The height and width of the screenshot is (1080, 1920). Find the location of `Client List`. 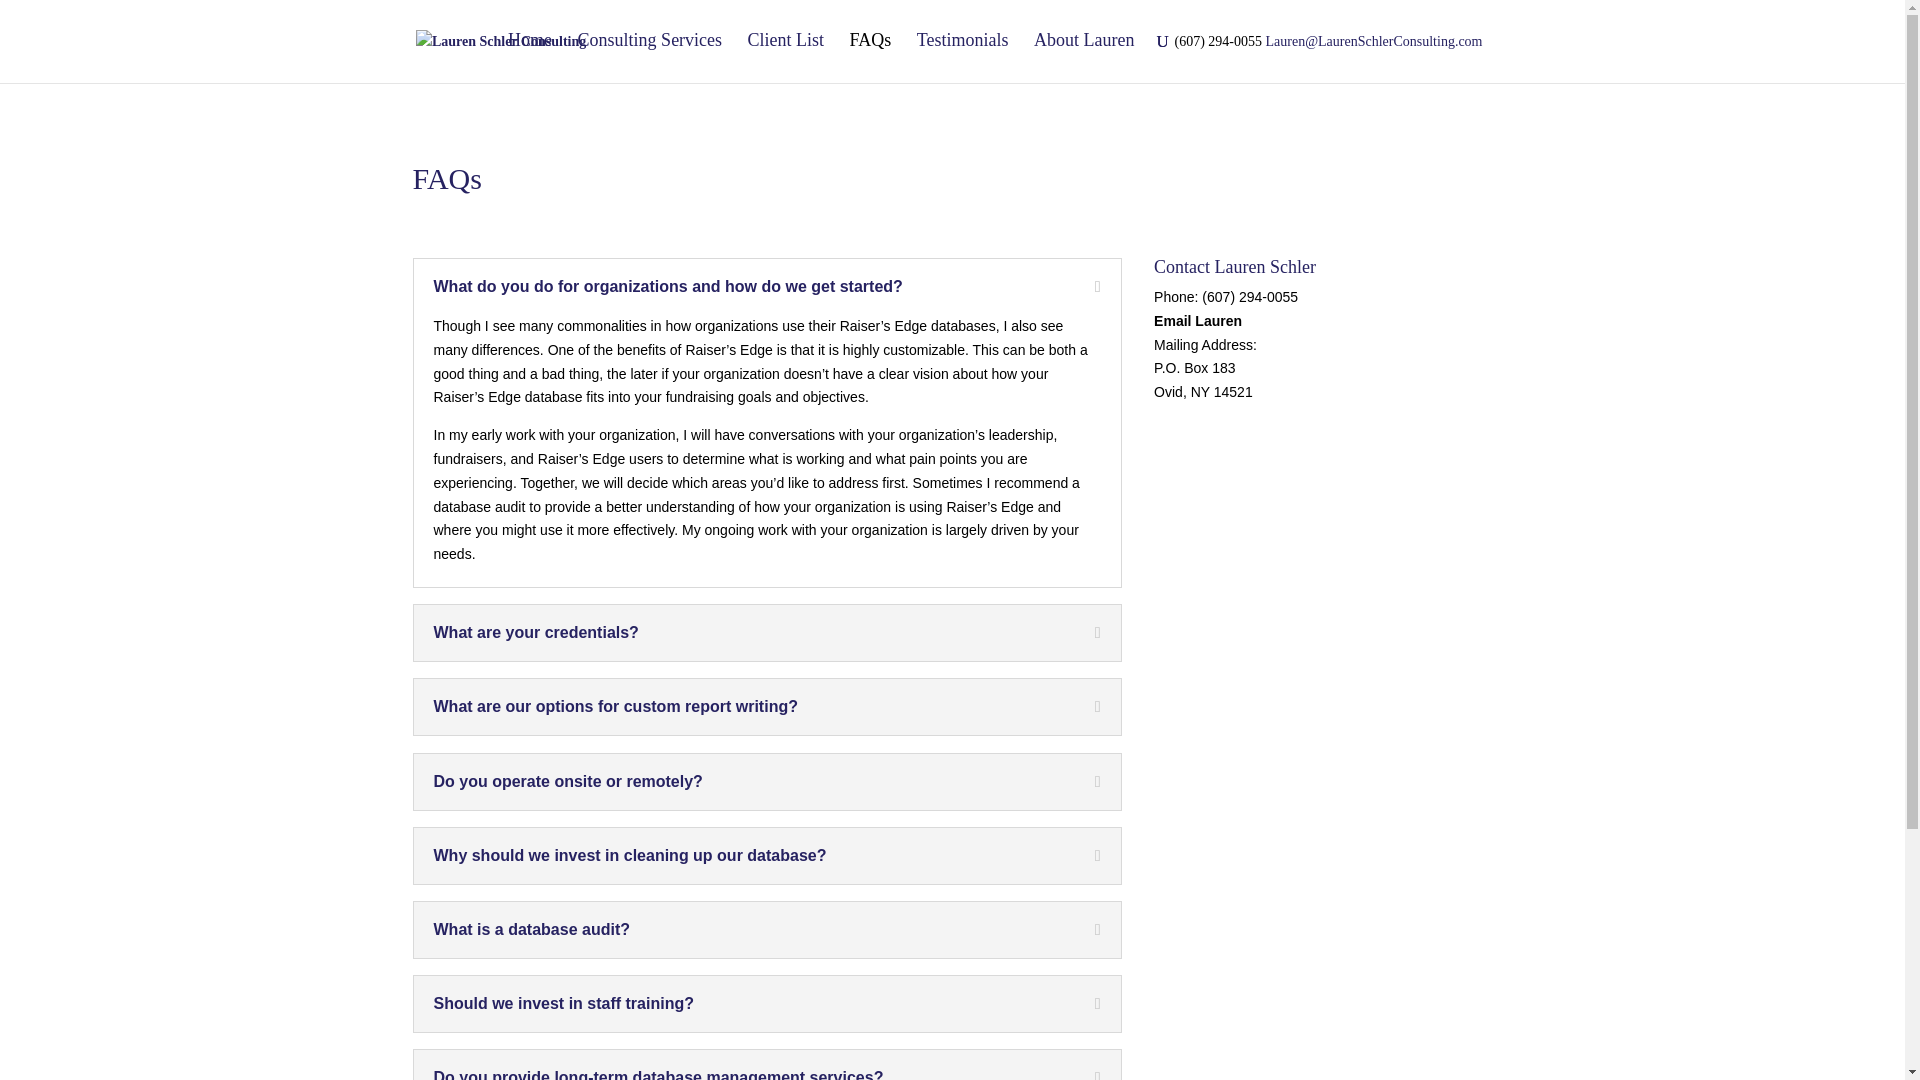

Client List is located at coordinates (786, 56).